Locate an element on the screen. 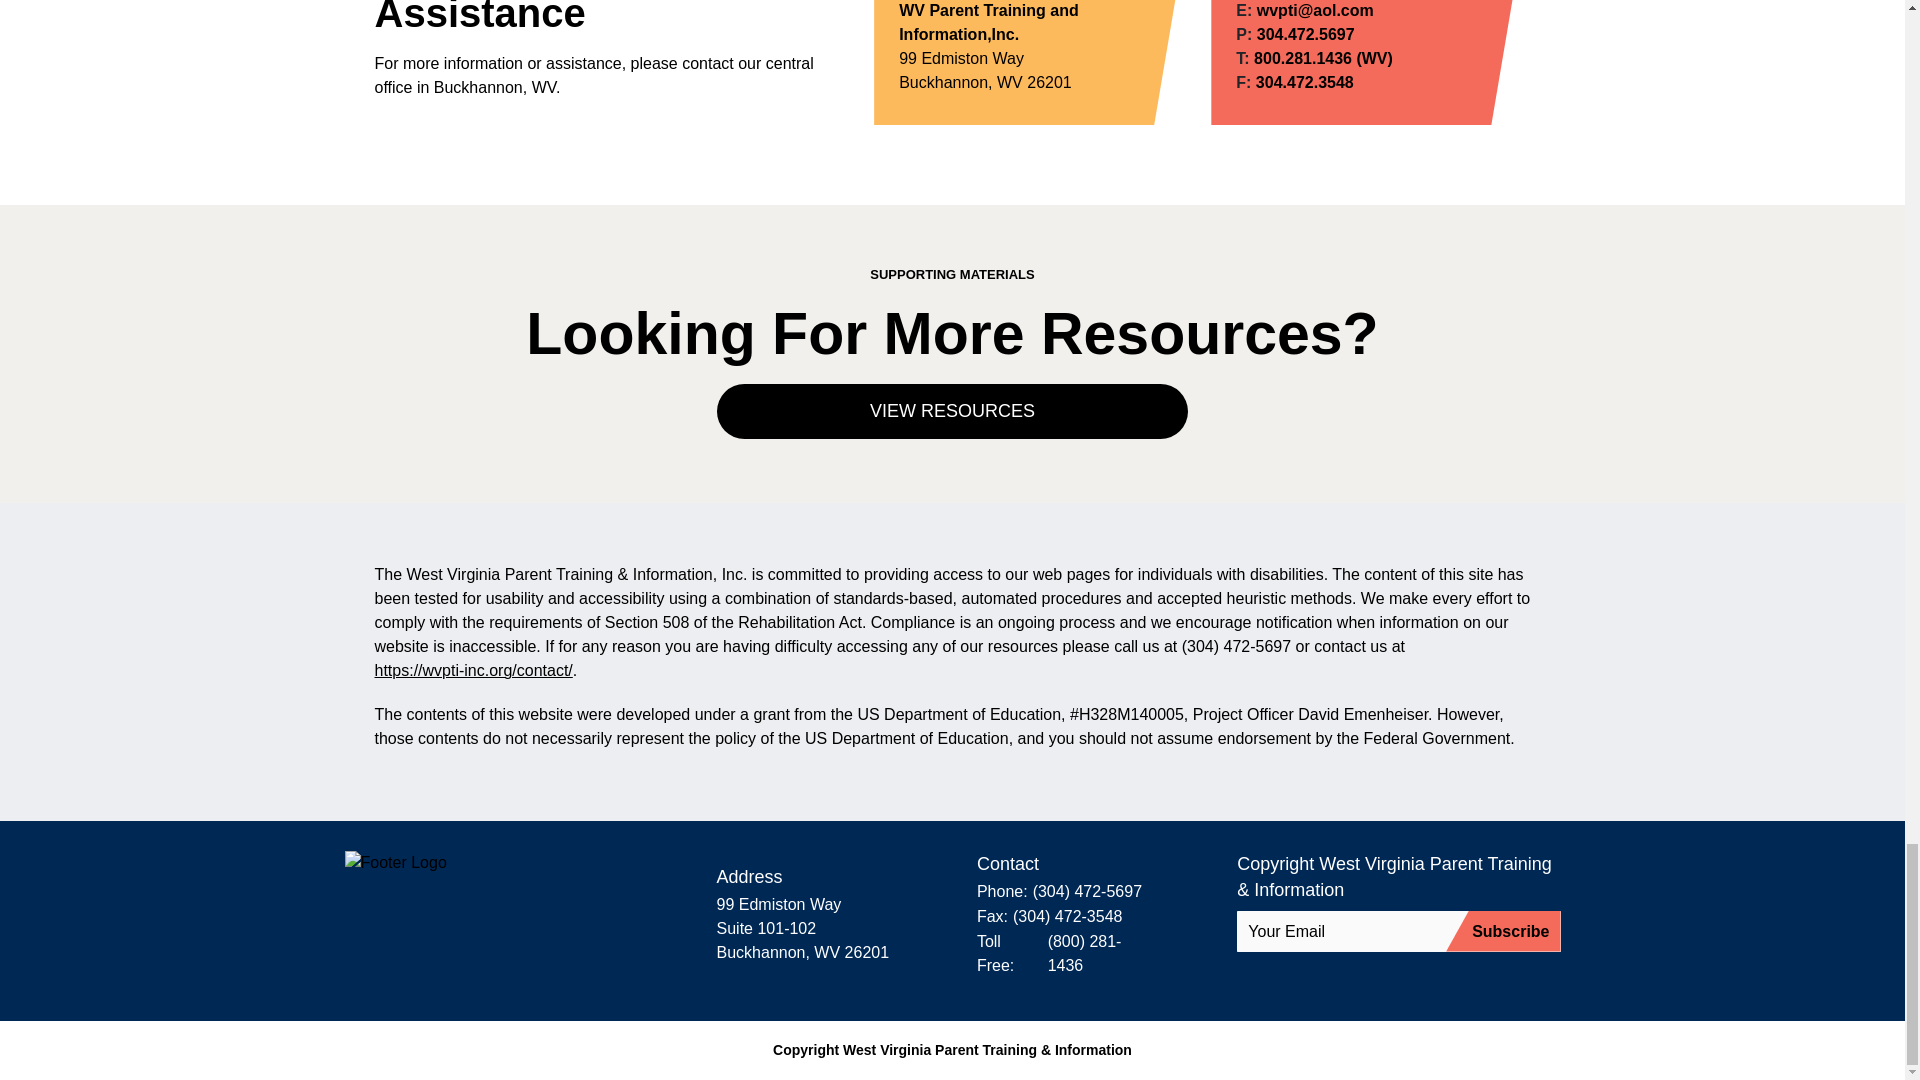 The width and height of the screenshot is (1920, 1080). 304.472.5697 is located at coordinates (1306, 34).